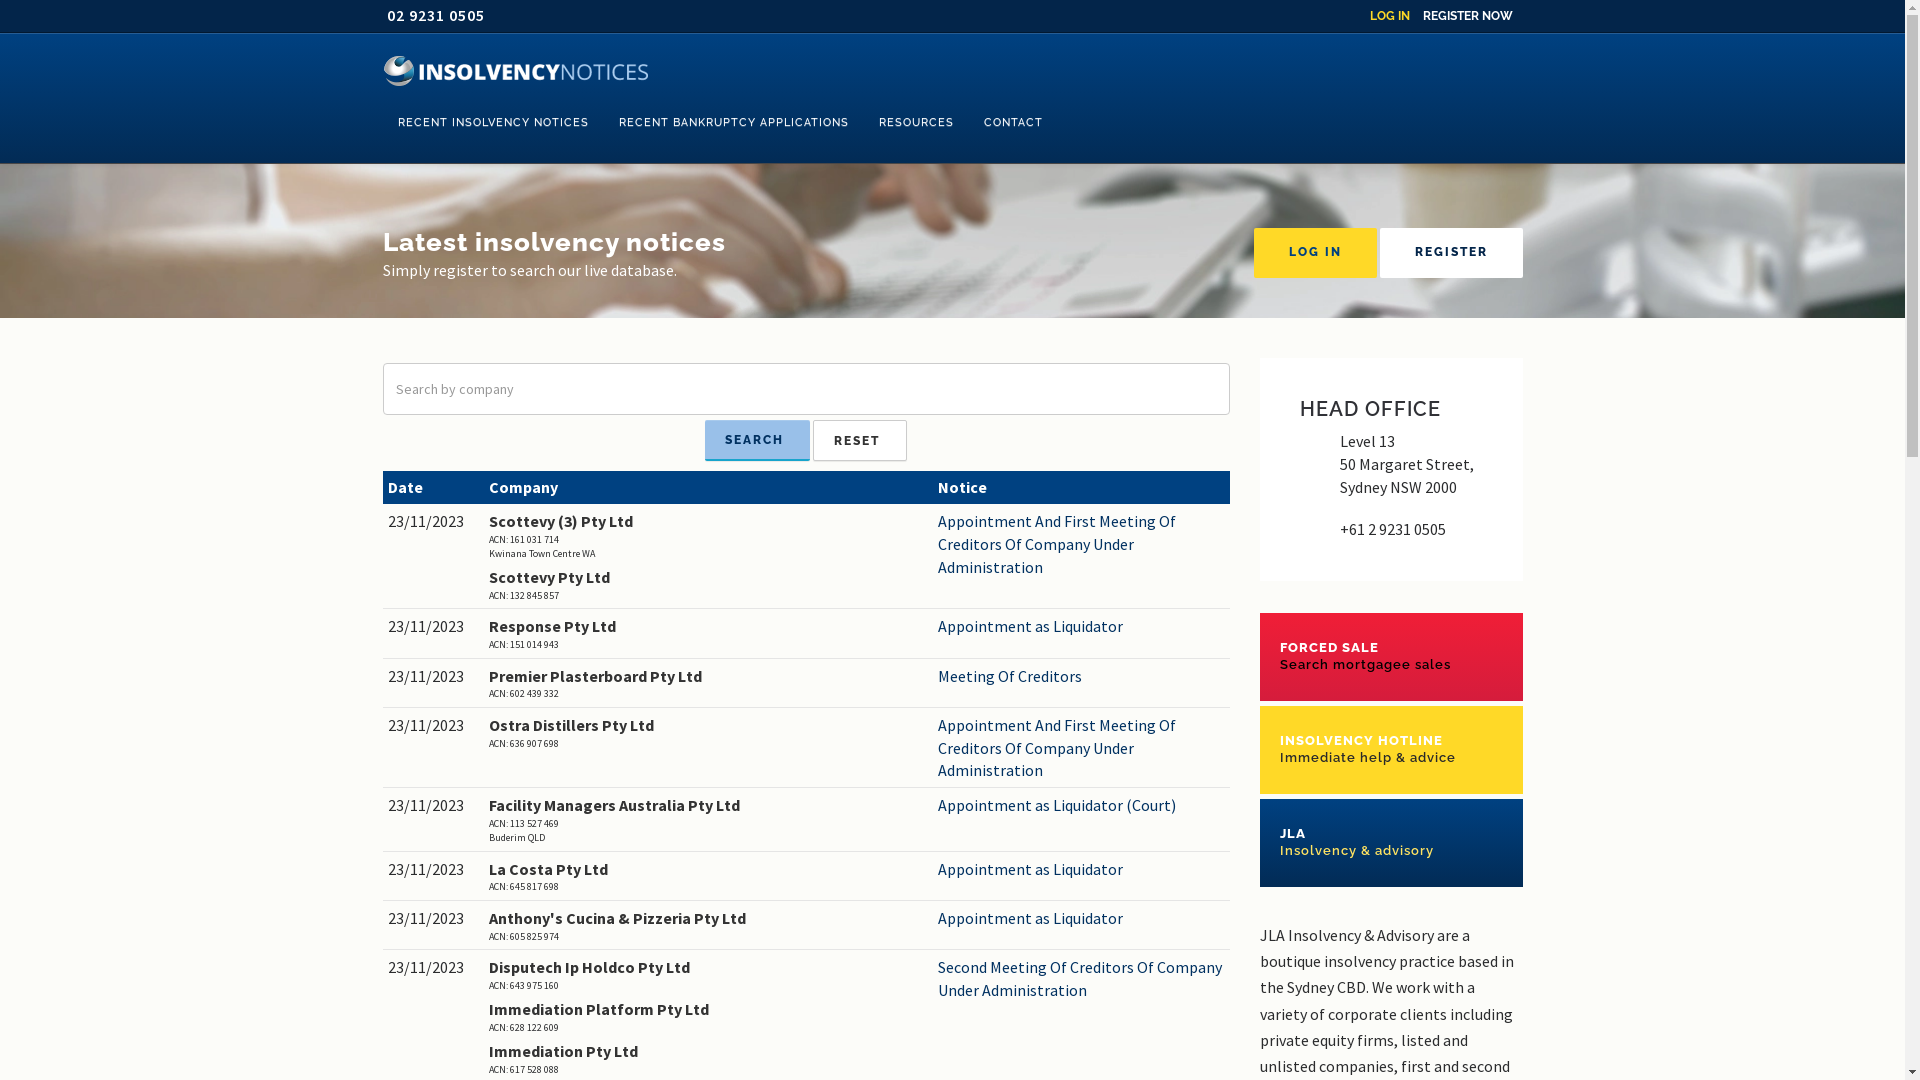 The height and width of the screenshot is (1080, 1920). What do you see at coordinates (708, 684) in the screenshot?
I see `Premier Plasterboard Pty Ltd
ACN: 602 439 332` at bounding box center [708, 684].